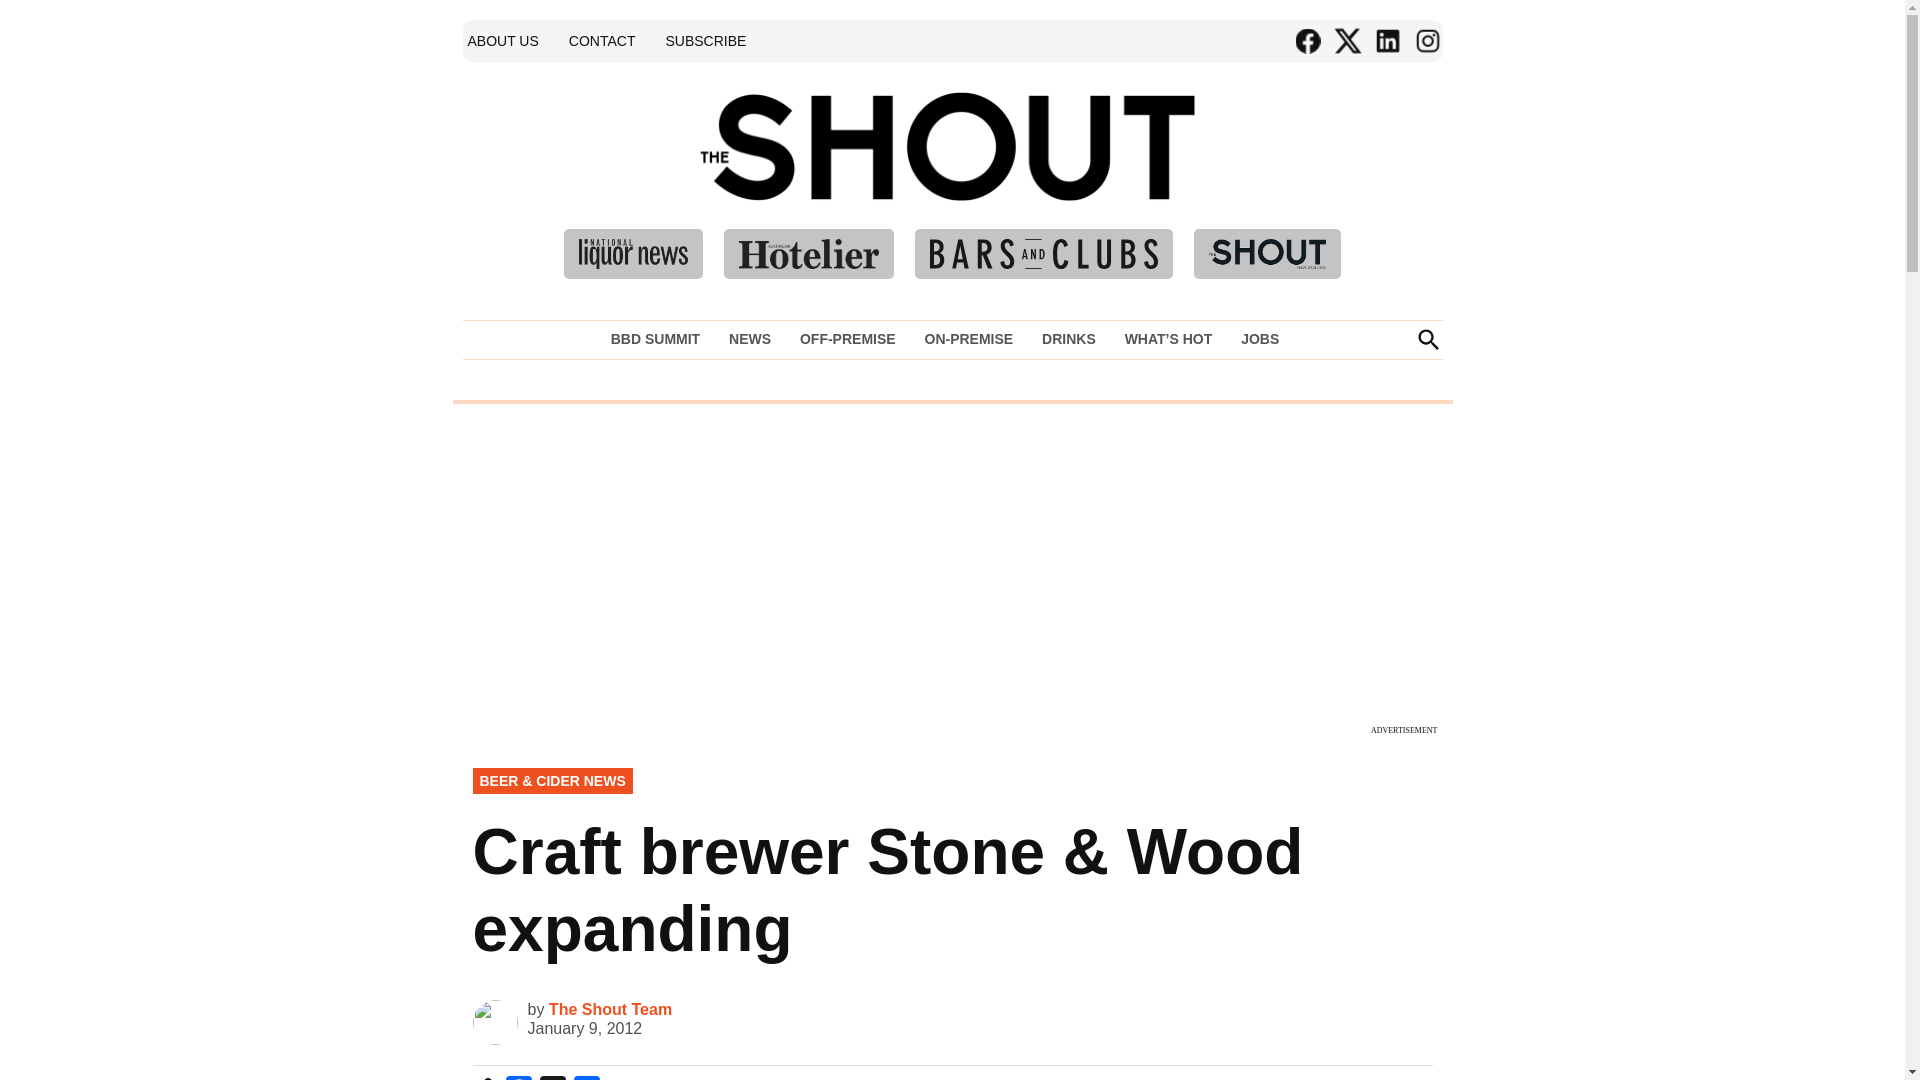  What do you see at coordinates (1307, 41) in the screenshot?
I see `Facebook` at bounding box center [1307, 41].